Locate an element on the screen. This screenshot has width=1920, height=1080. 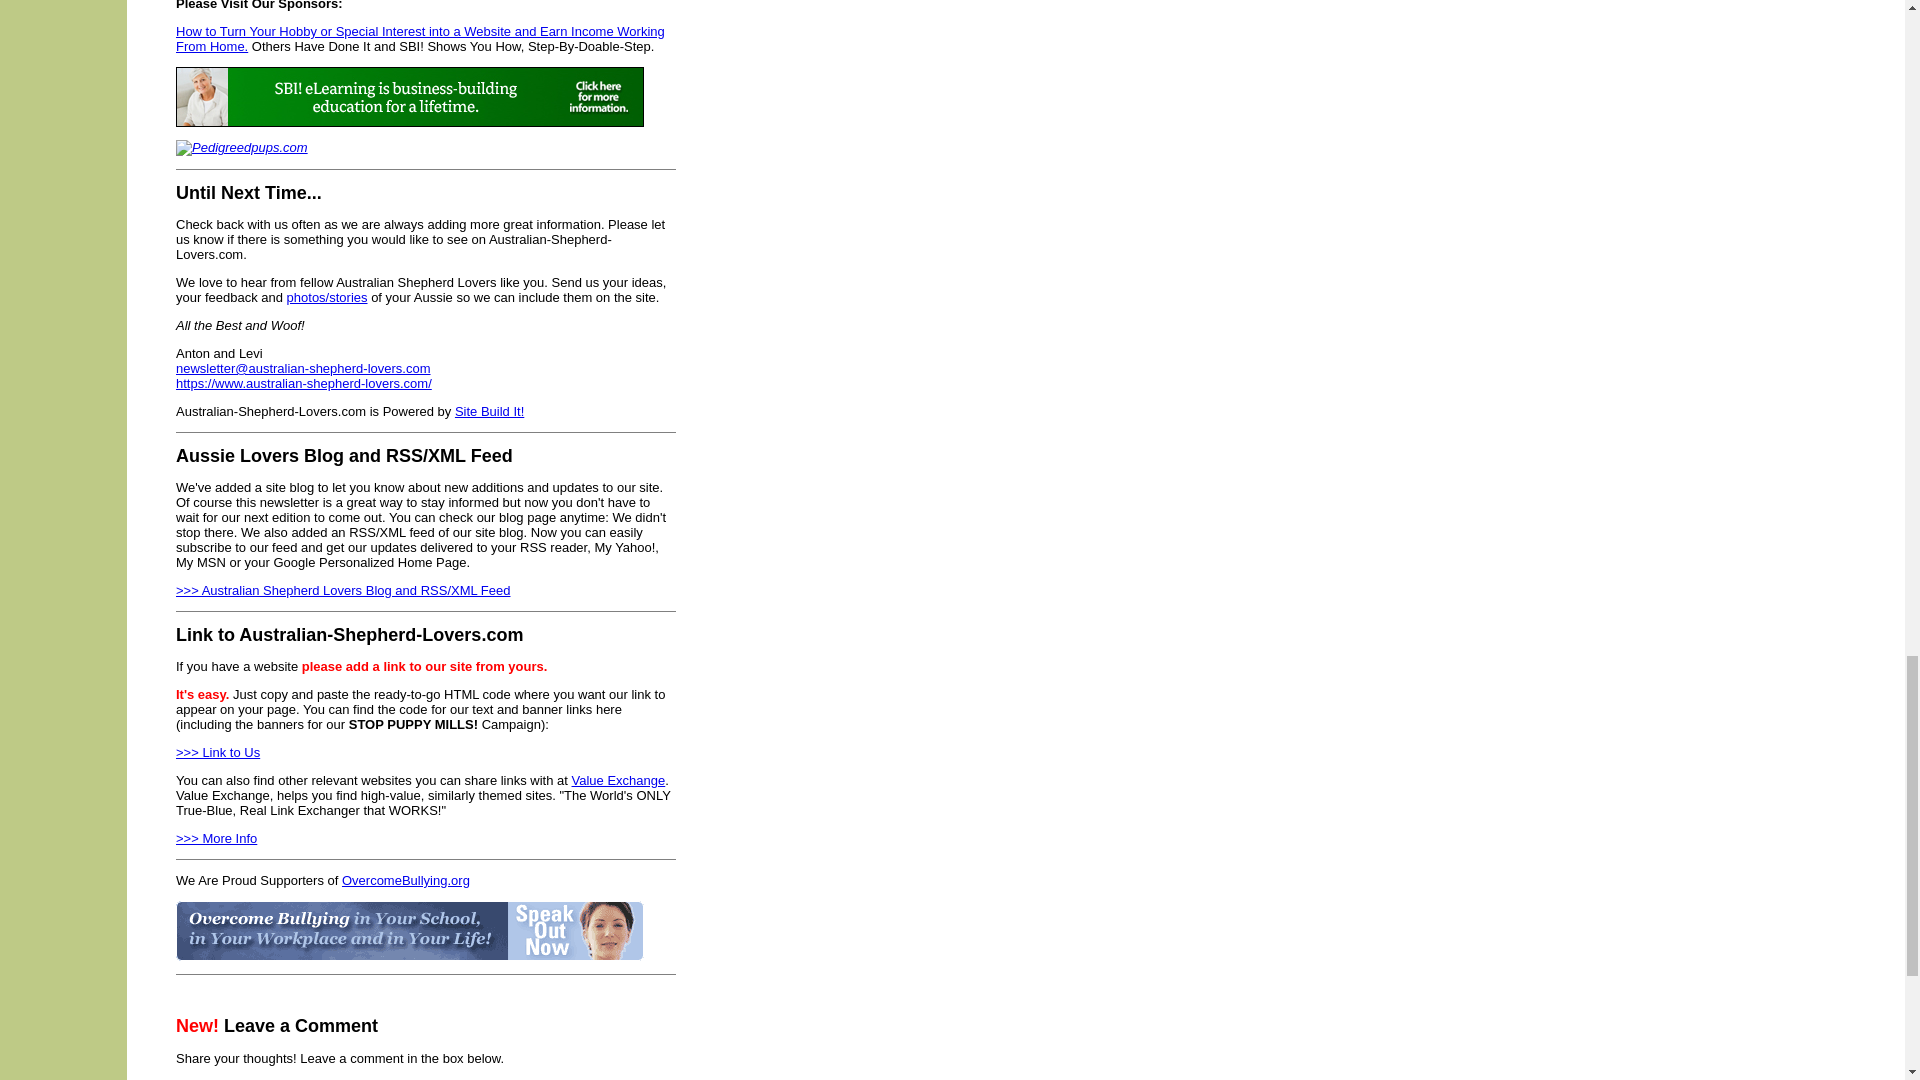
OvercomeBullying.org is located at coordinates (406, 880).